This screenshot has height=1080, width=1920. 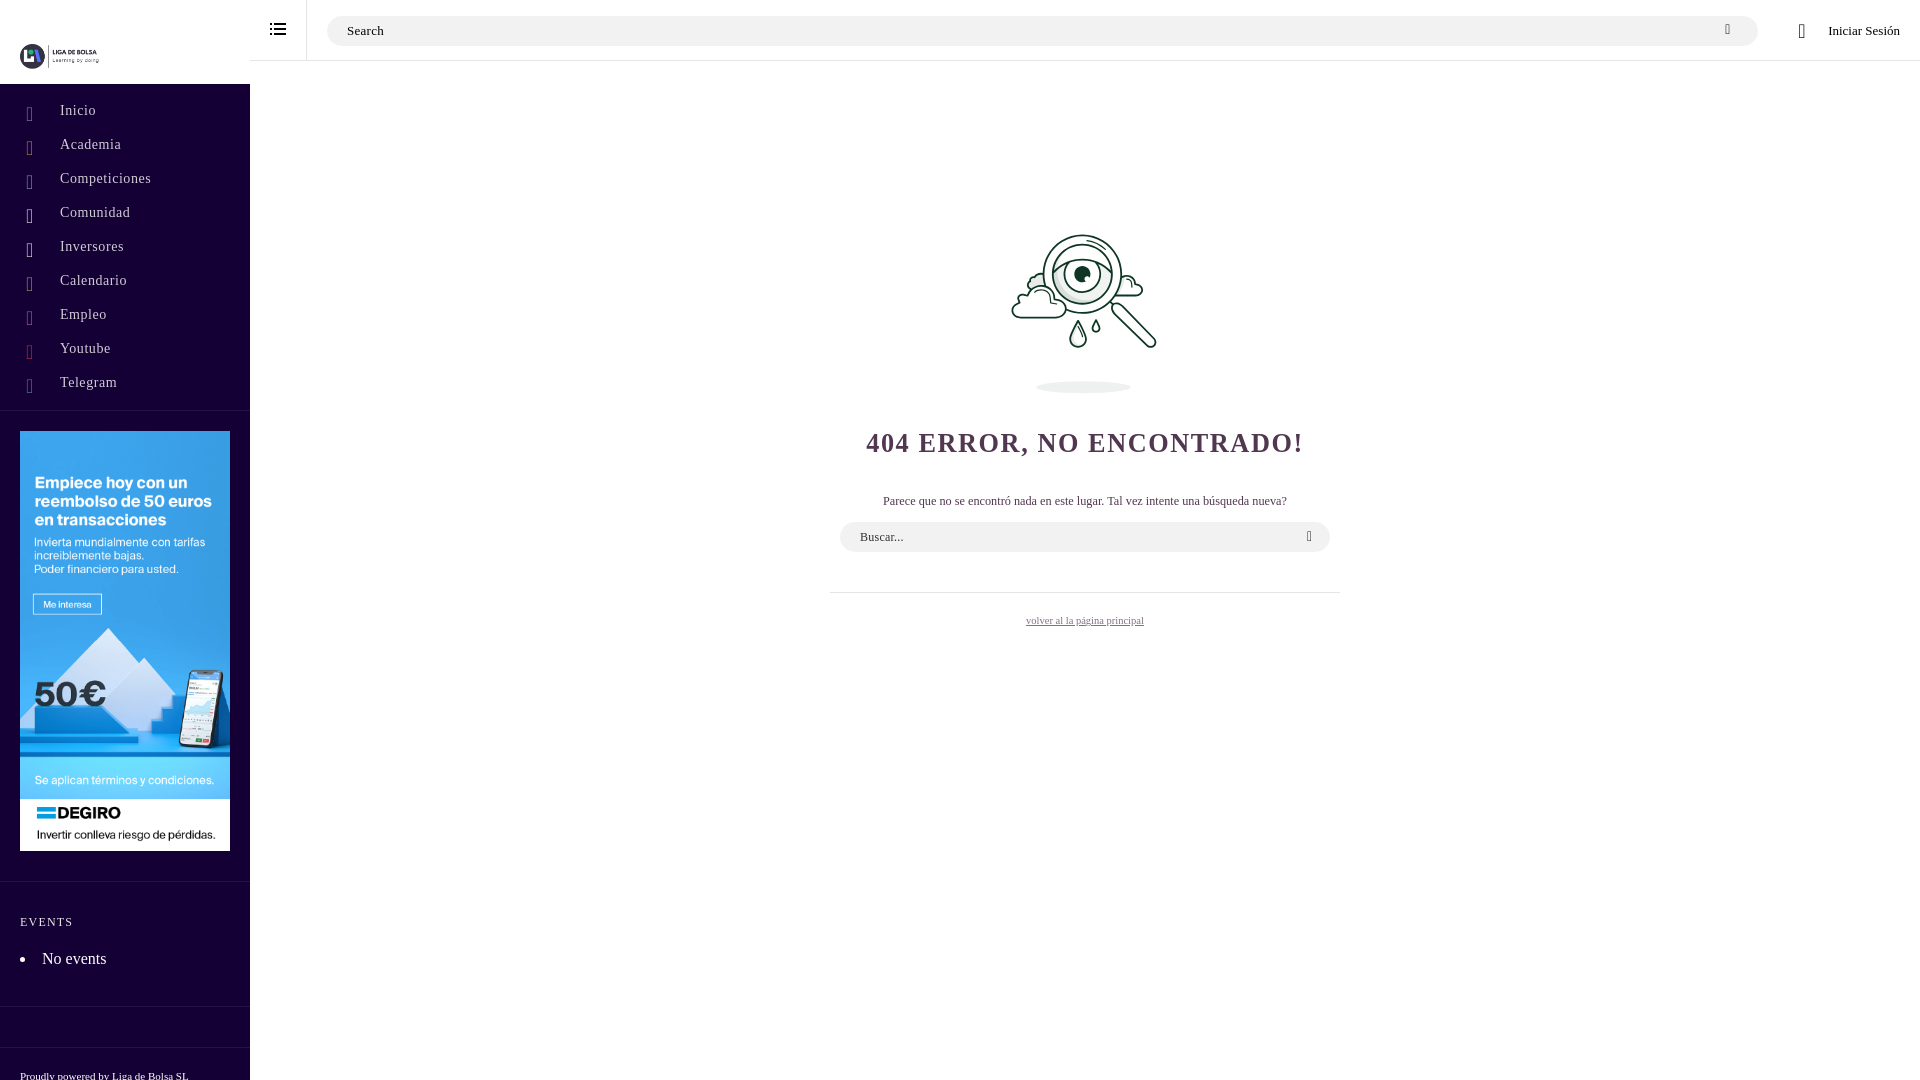 I want to click on Inversores, so click(x=124, y=246).